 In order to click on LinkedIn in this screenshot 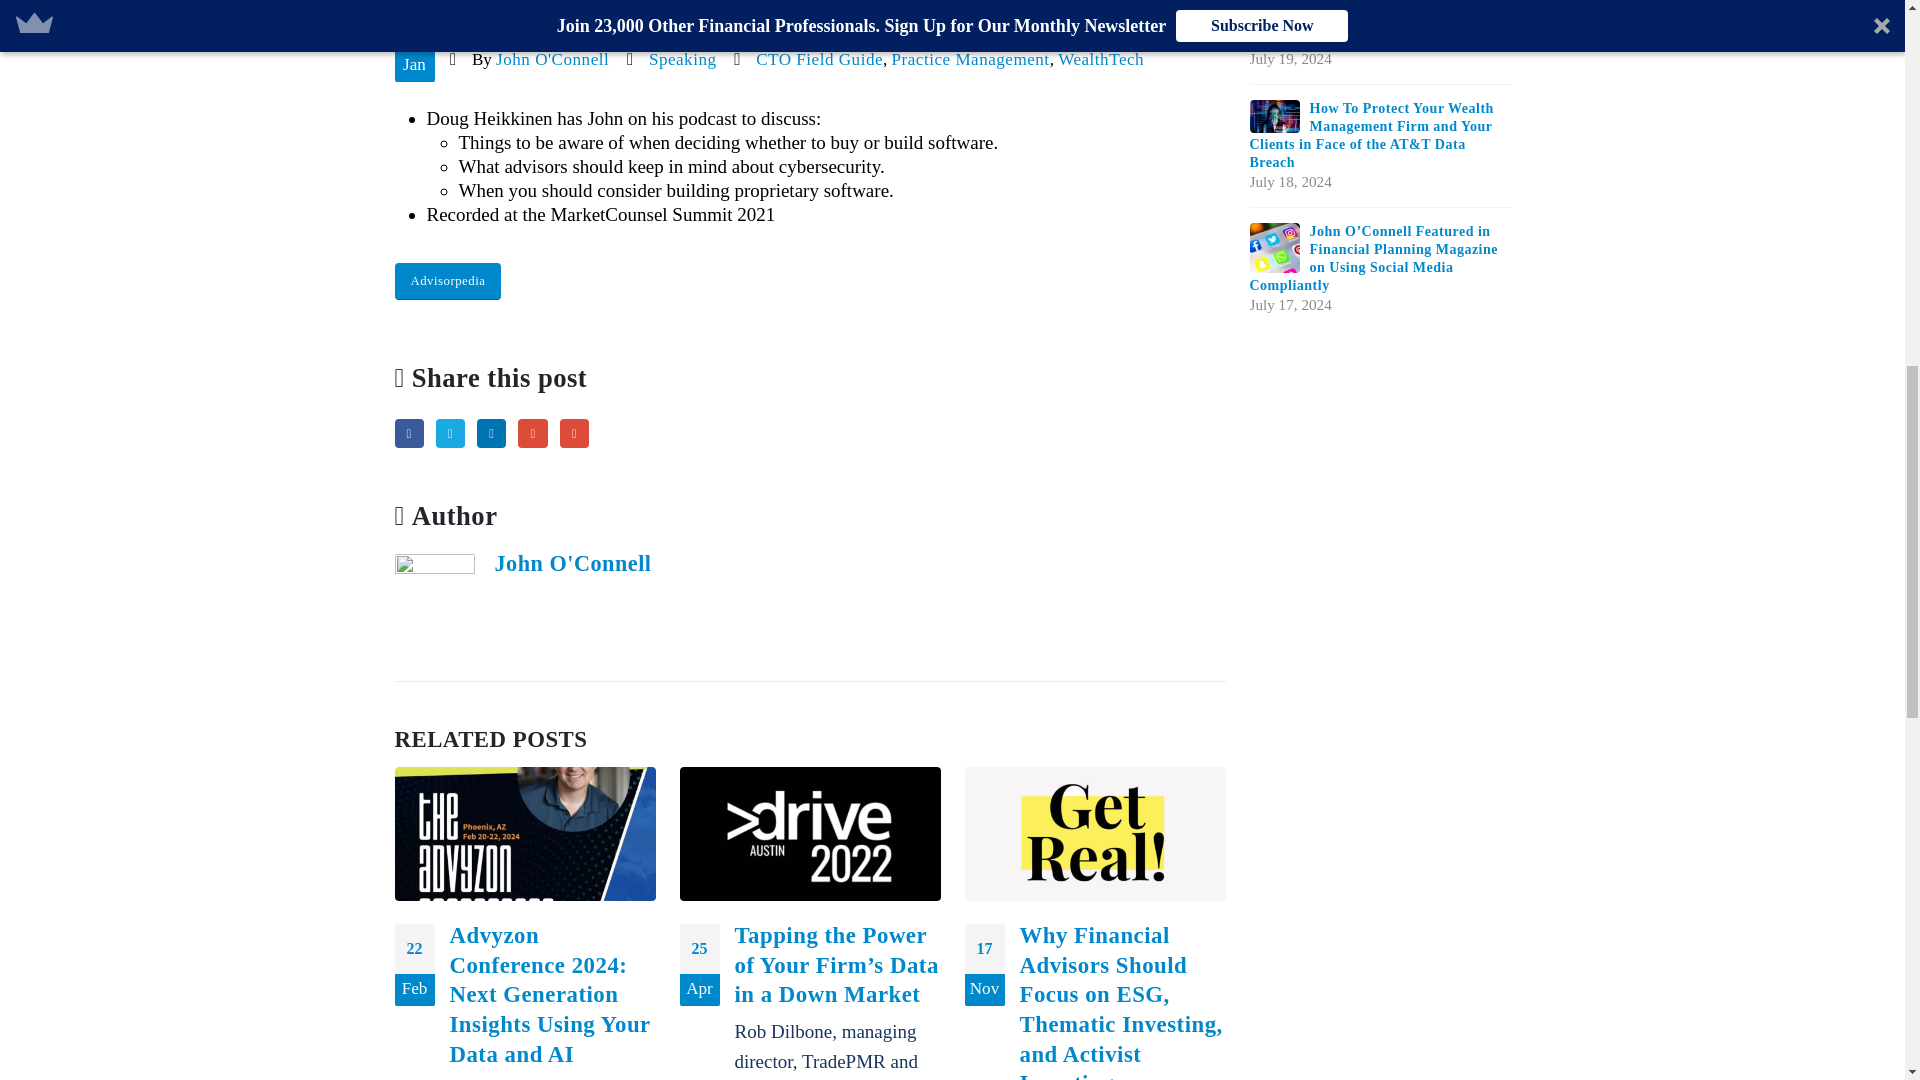, I will do `click(491, 434)`.